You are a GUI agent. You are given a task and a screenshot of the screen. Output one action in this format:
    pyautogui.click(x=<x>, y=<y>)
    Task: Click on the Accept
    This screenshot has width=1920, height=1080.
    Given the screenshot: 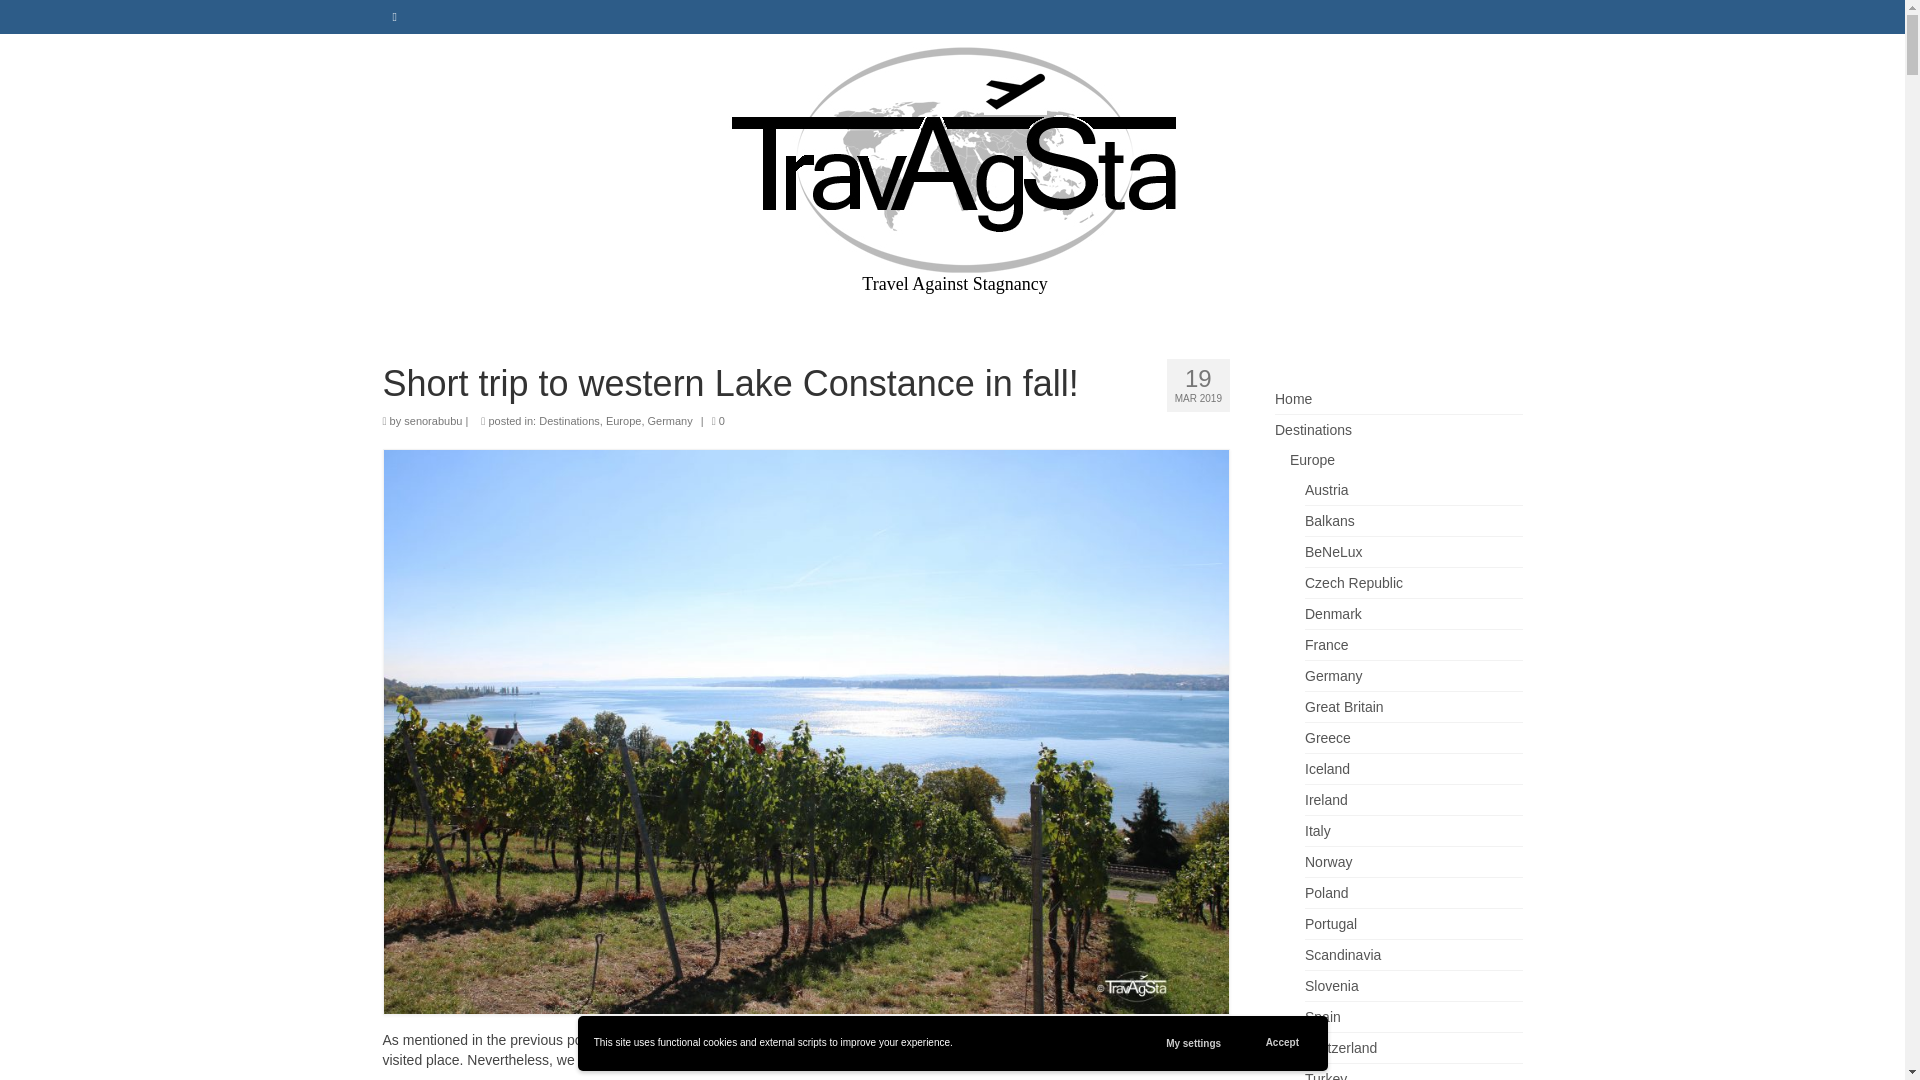 What is the action you would take?
    pyautogui.click(x=1282, y=1043)
    